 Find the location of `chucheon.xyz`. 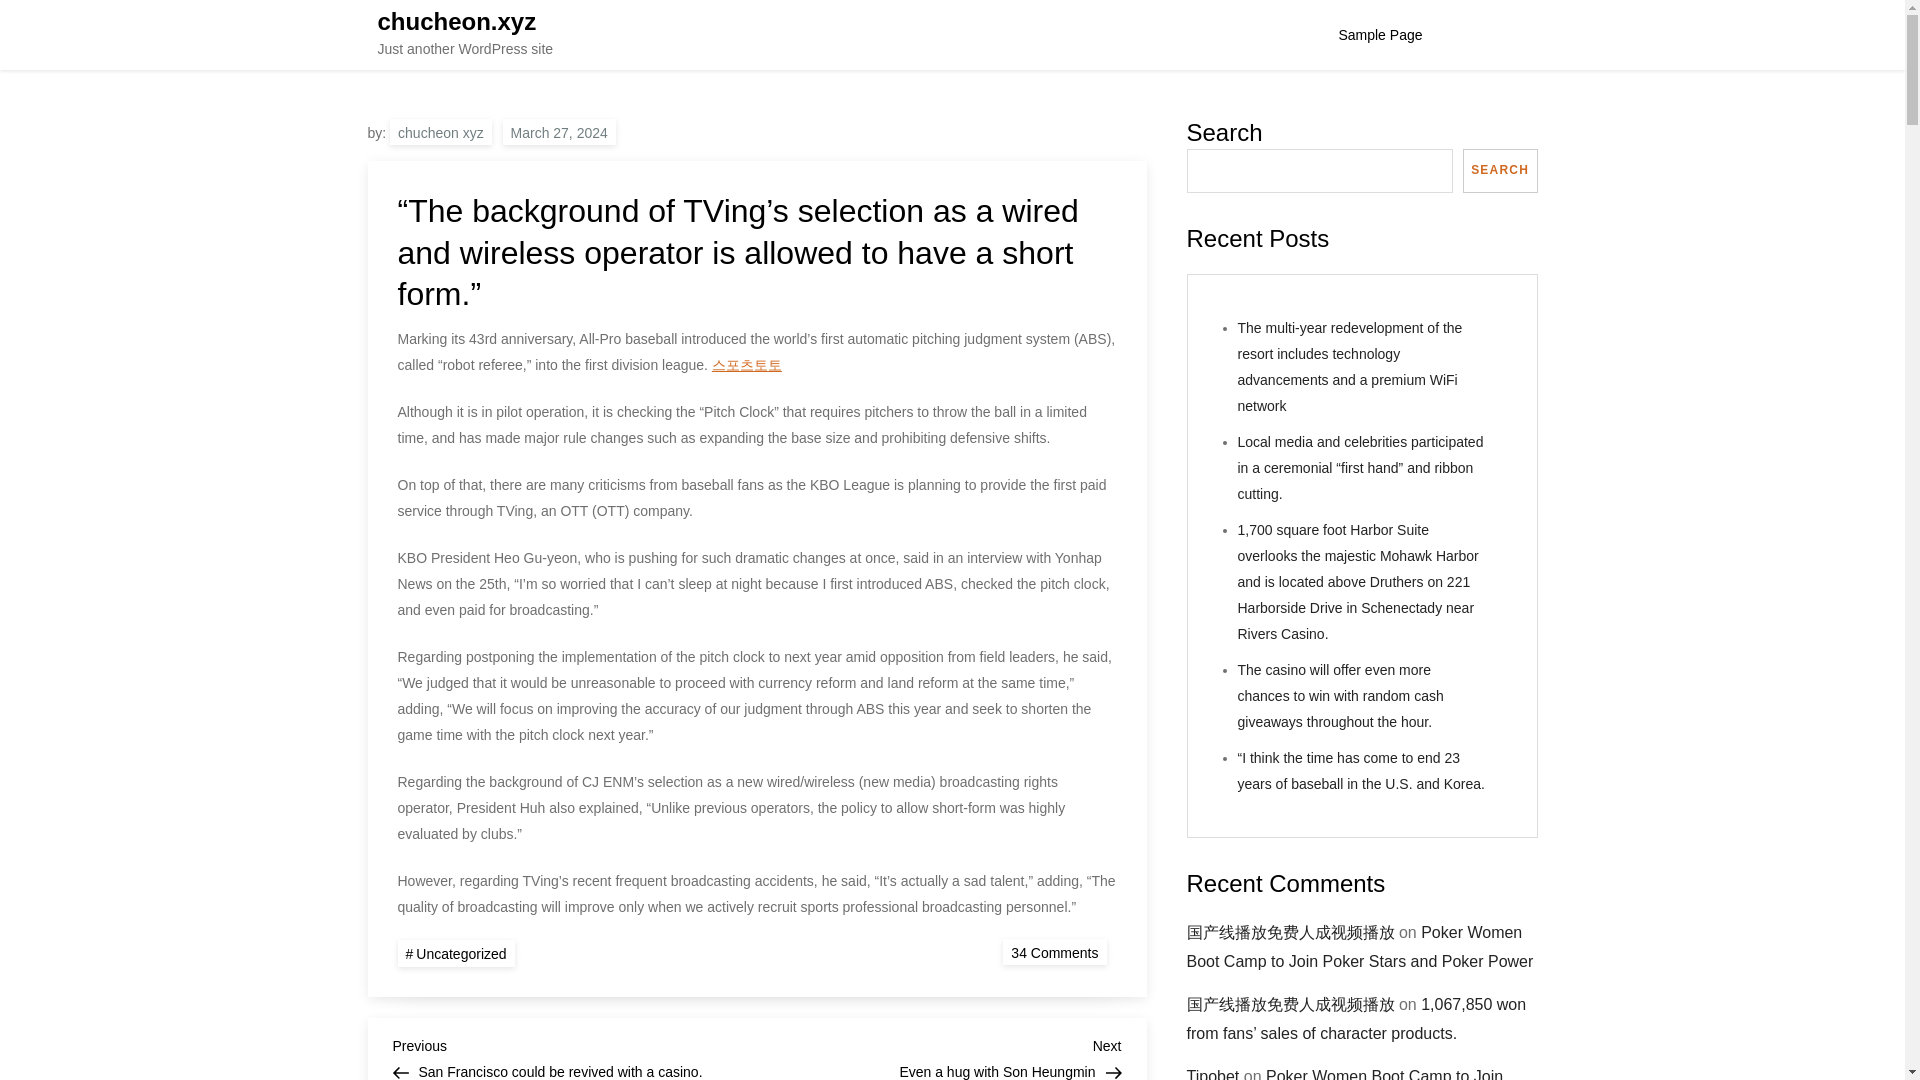

chucheon.xyz is located at coordinates (456, 952).